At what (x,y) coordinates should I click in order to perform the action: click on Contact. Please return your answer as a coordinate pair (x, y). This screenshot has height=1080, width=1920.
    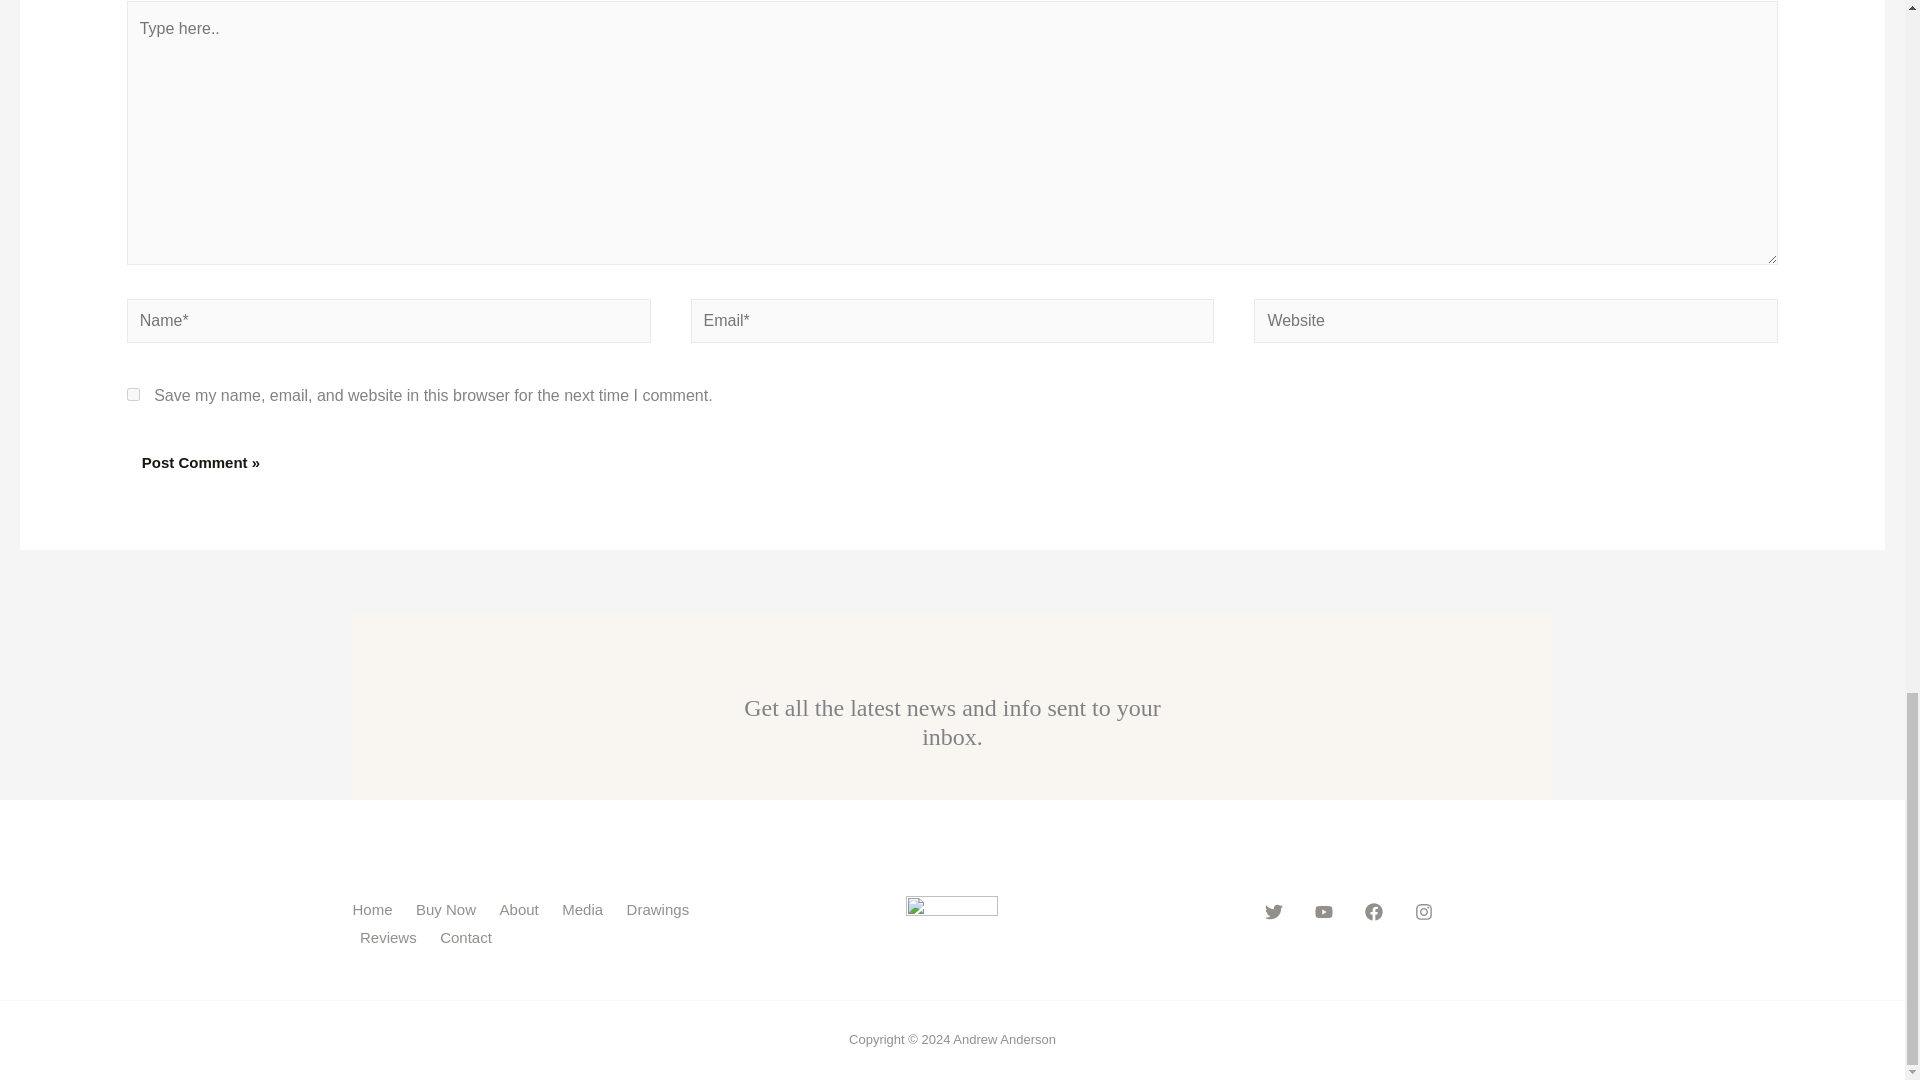
    Looking at the image, I should click on (470, 938).